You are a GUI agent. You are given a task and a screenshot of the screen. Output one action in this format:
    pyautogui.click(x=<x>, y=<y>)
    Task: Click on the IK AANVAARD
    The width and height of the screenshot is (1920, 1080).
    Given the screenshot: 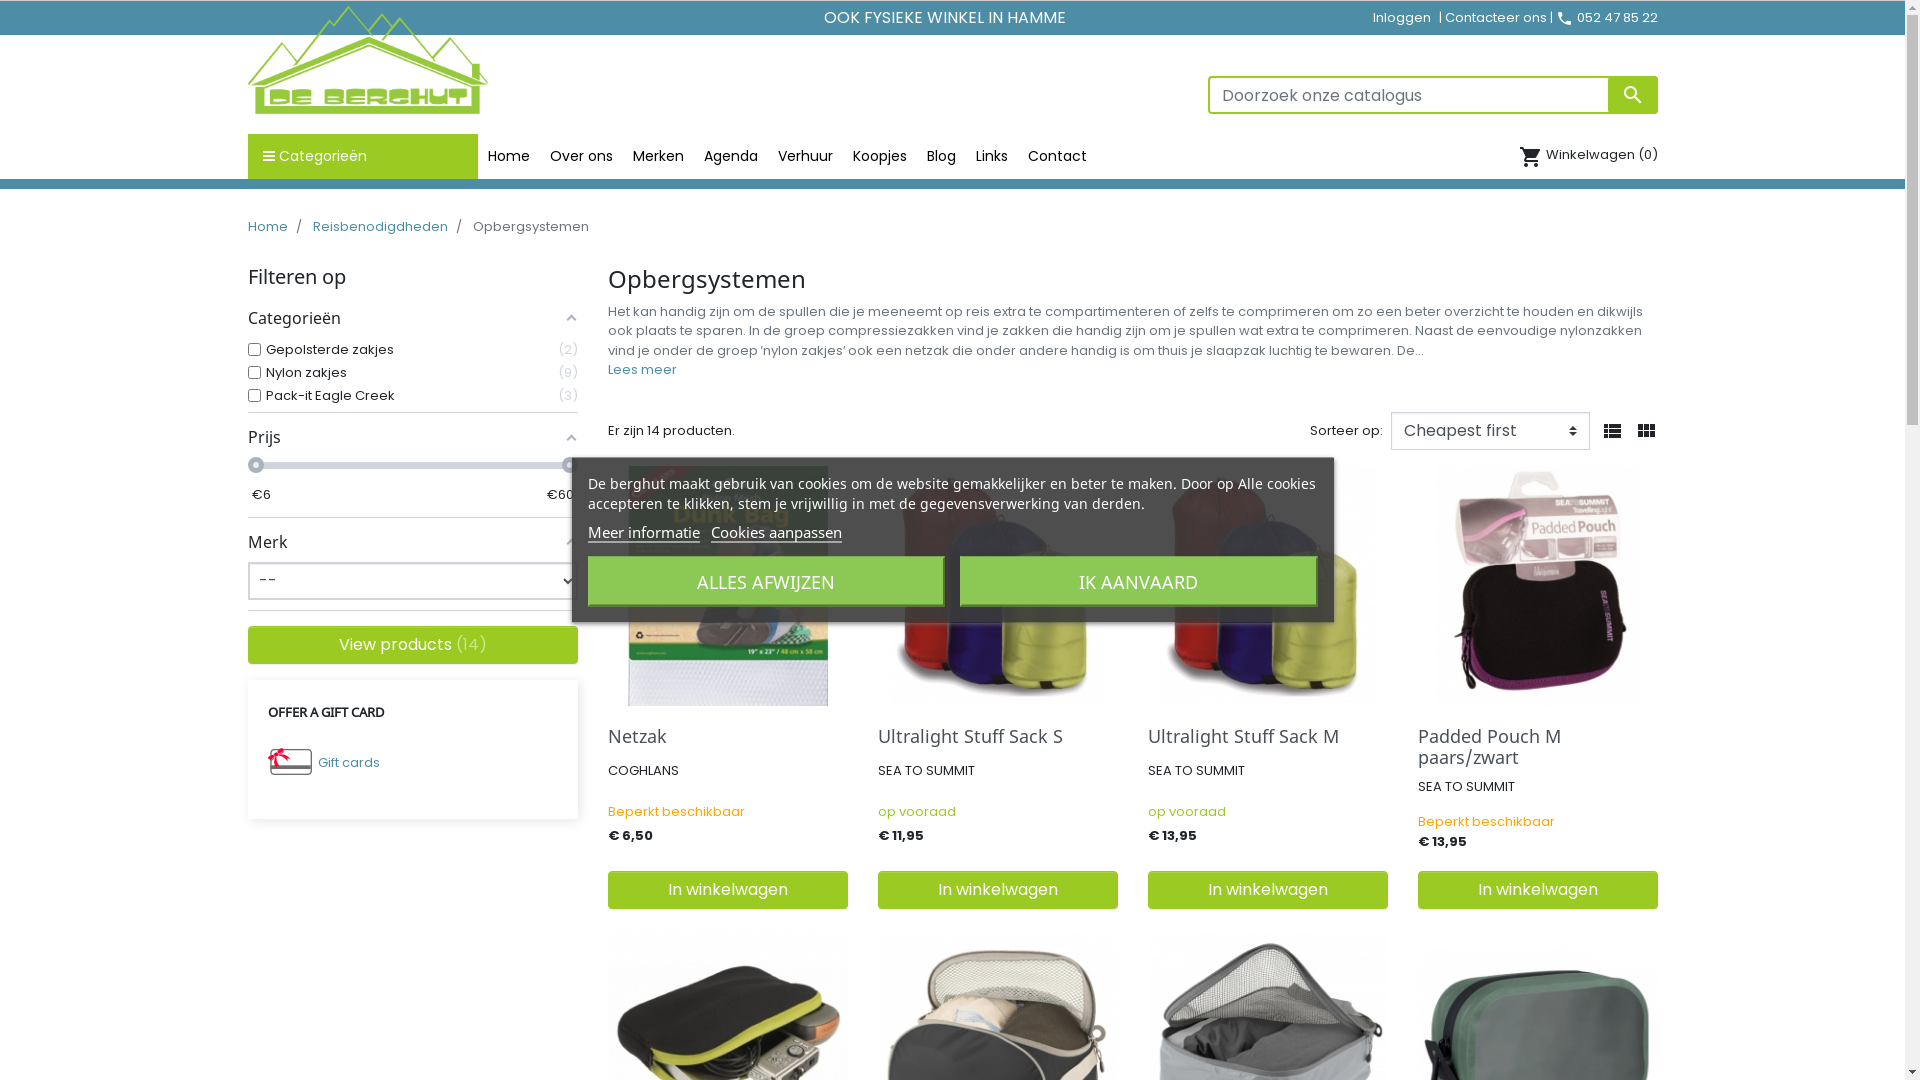 What is the action you would take?
    pyautogui.click(x=1139, y=581)
    